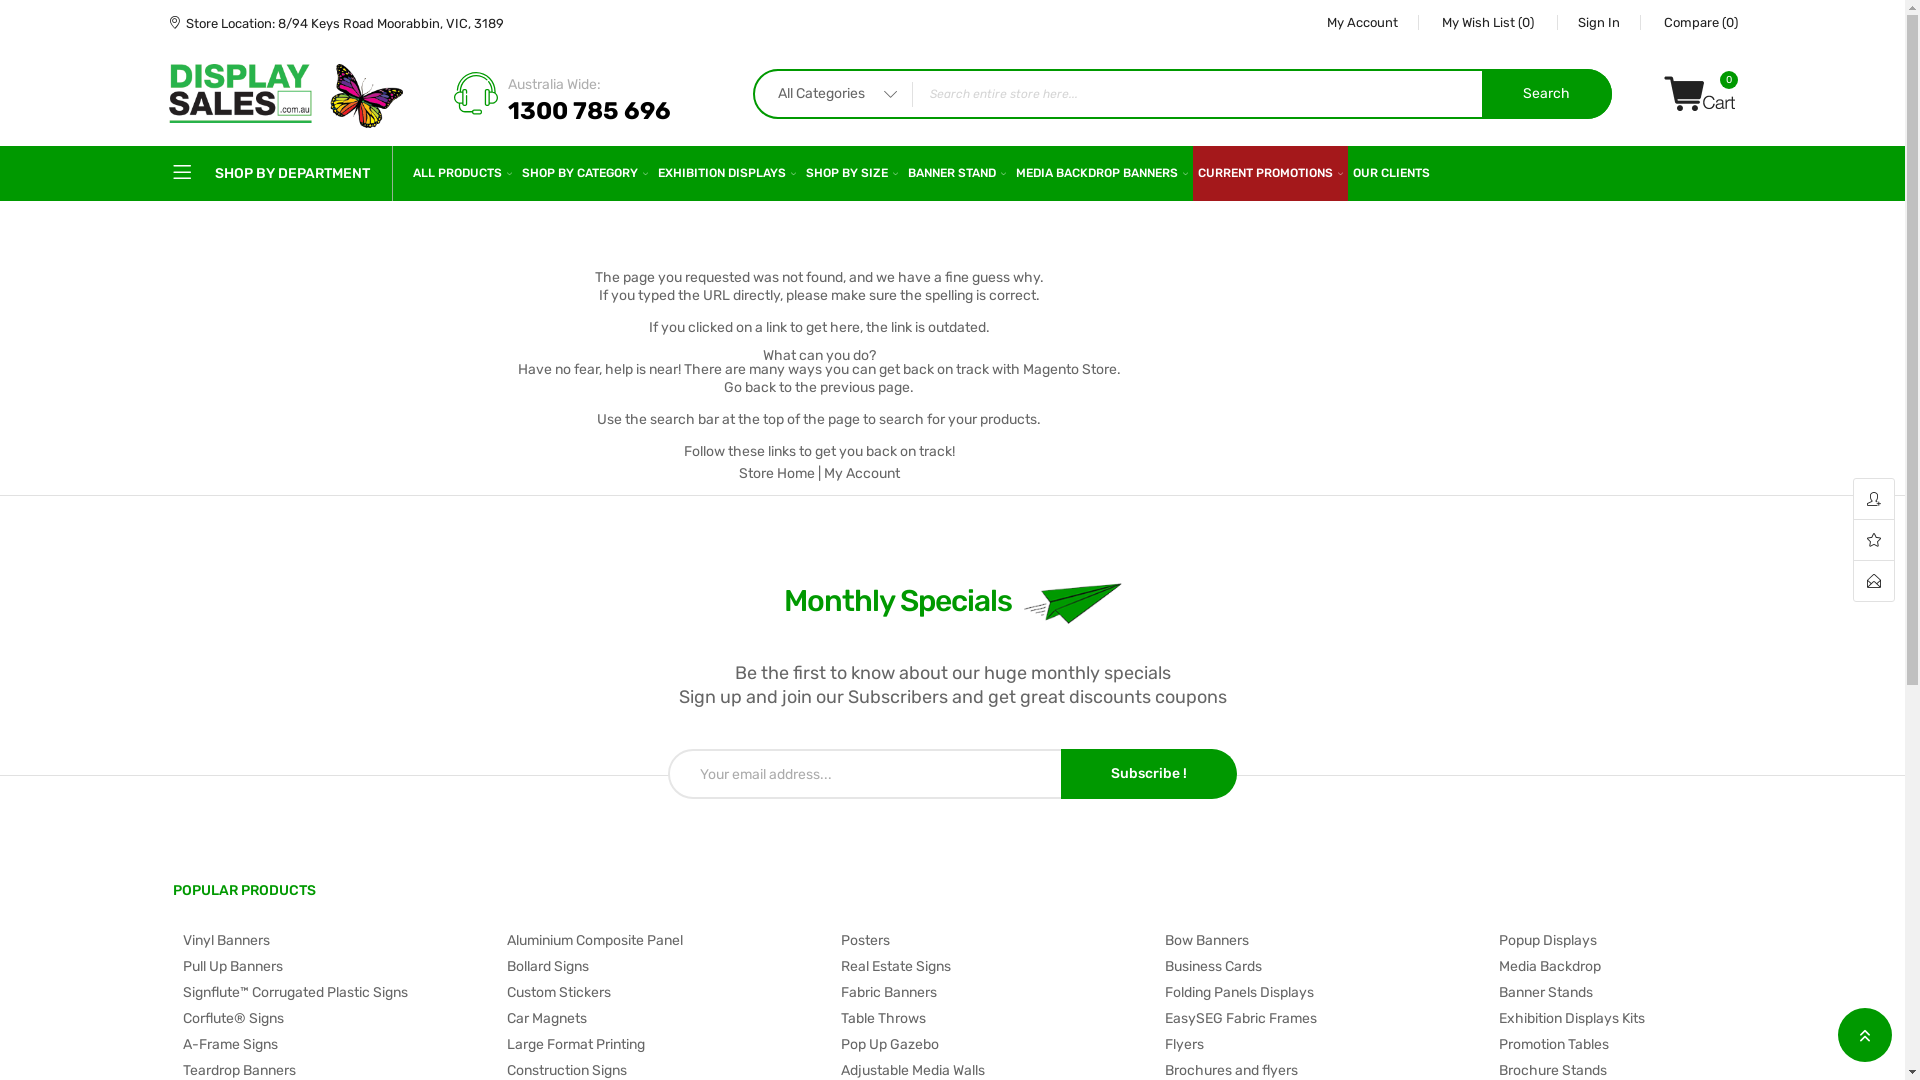  Describe the element at coordinates (1149, 774) in the screenshot. I see `Subscribe !` at that location.